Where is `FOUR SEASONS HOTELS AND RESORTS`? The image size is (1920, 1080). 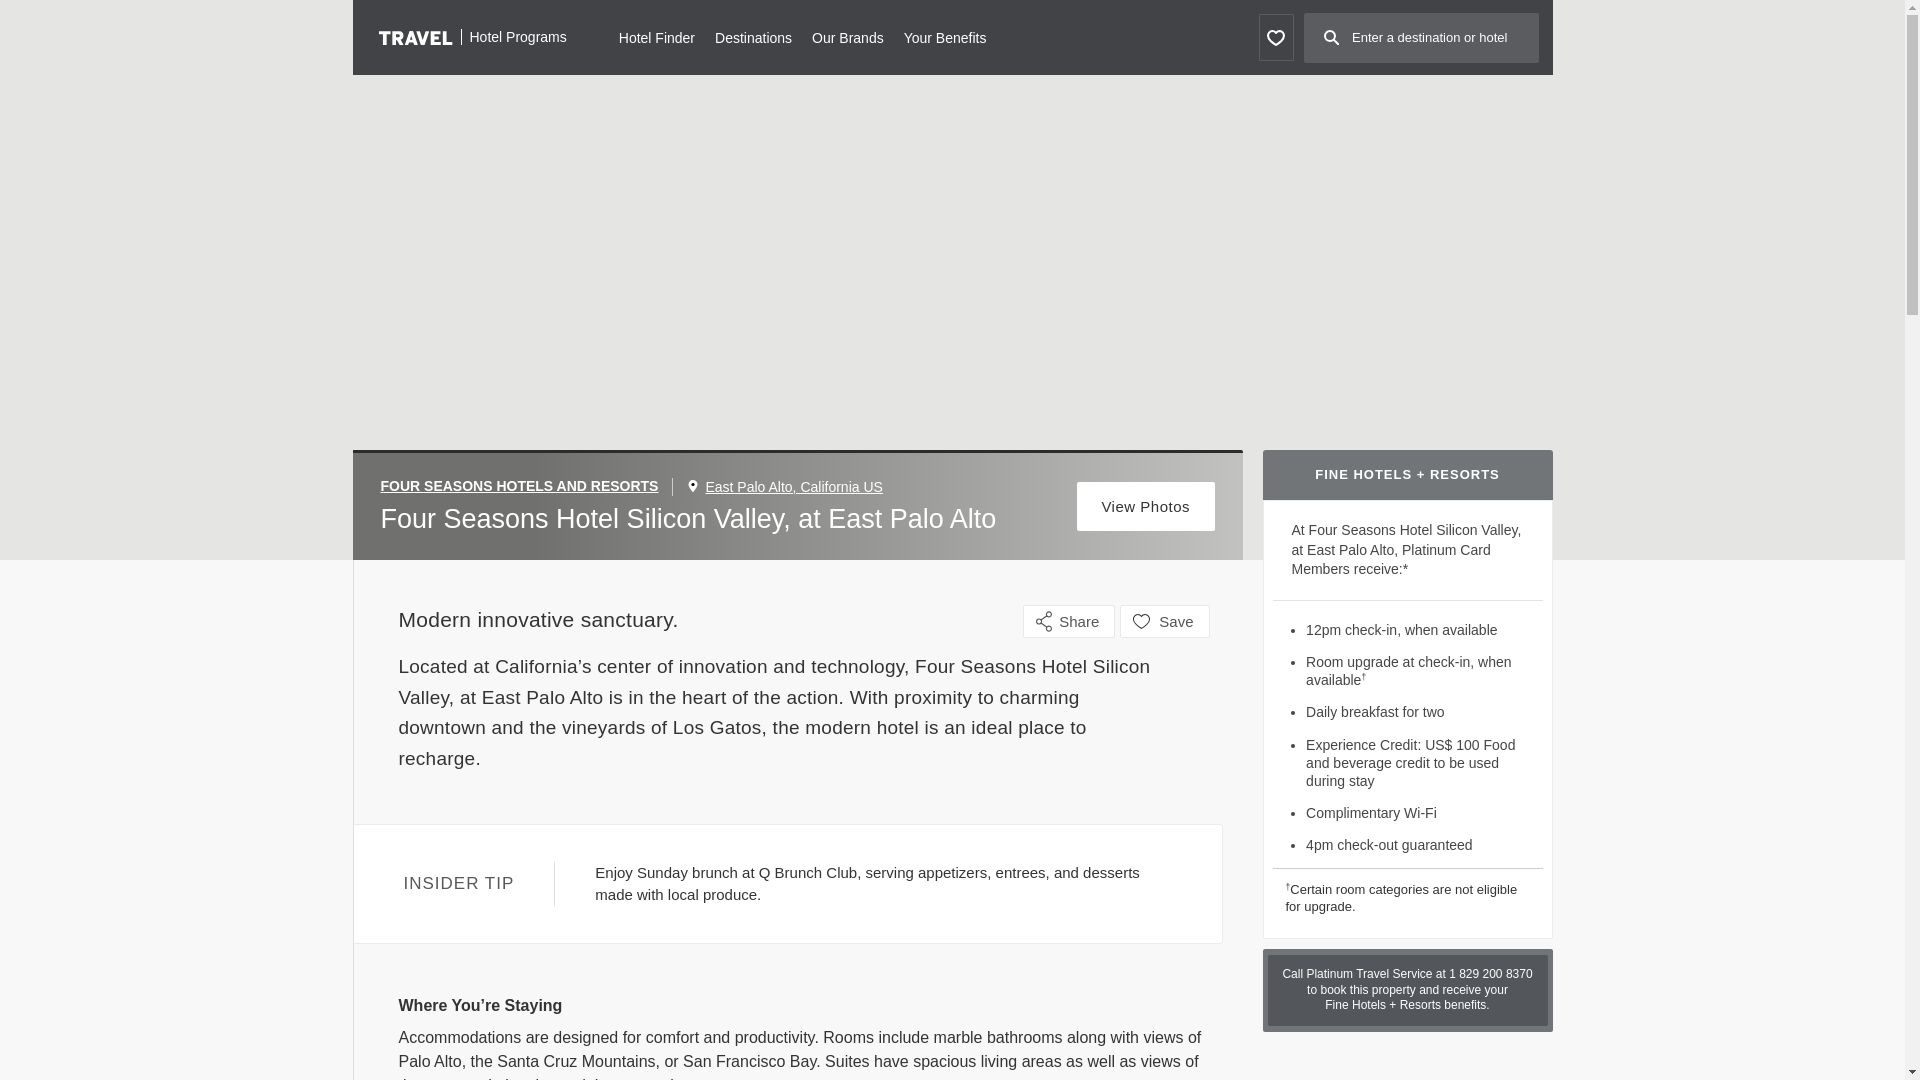
FOUR SEASONS HOTELS AND RESORTS is located at coordinates (526, 486).